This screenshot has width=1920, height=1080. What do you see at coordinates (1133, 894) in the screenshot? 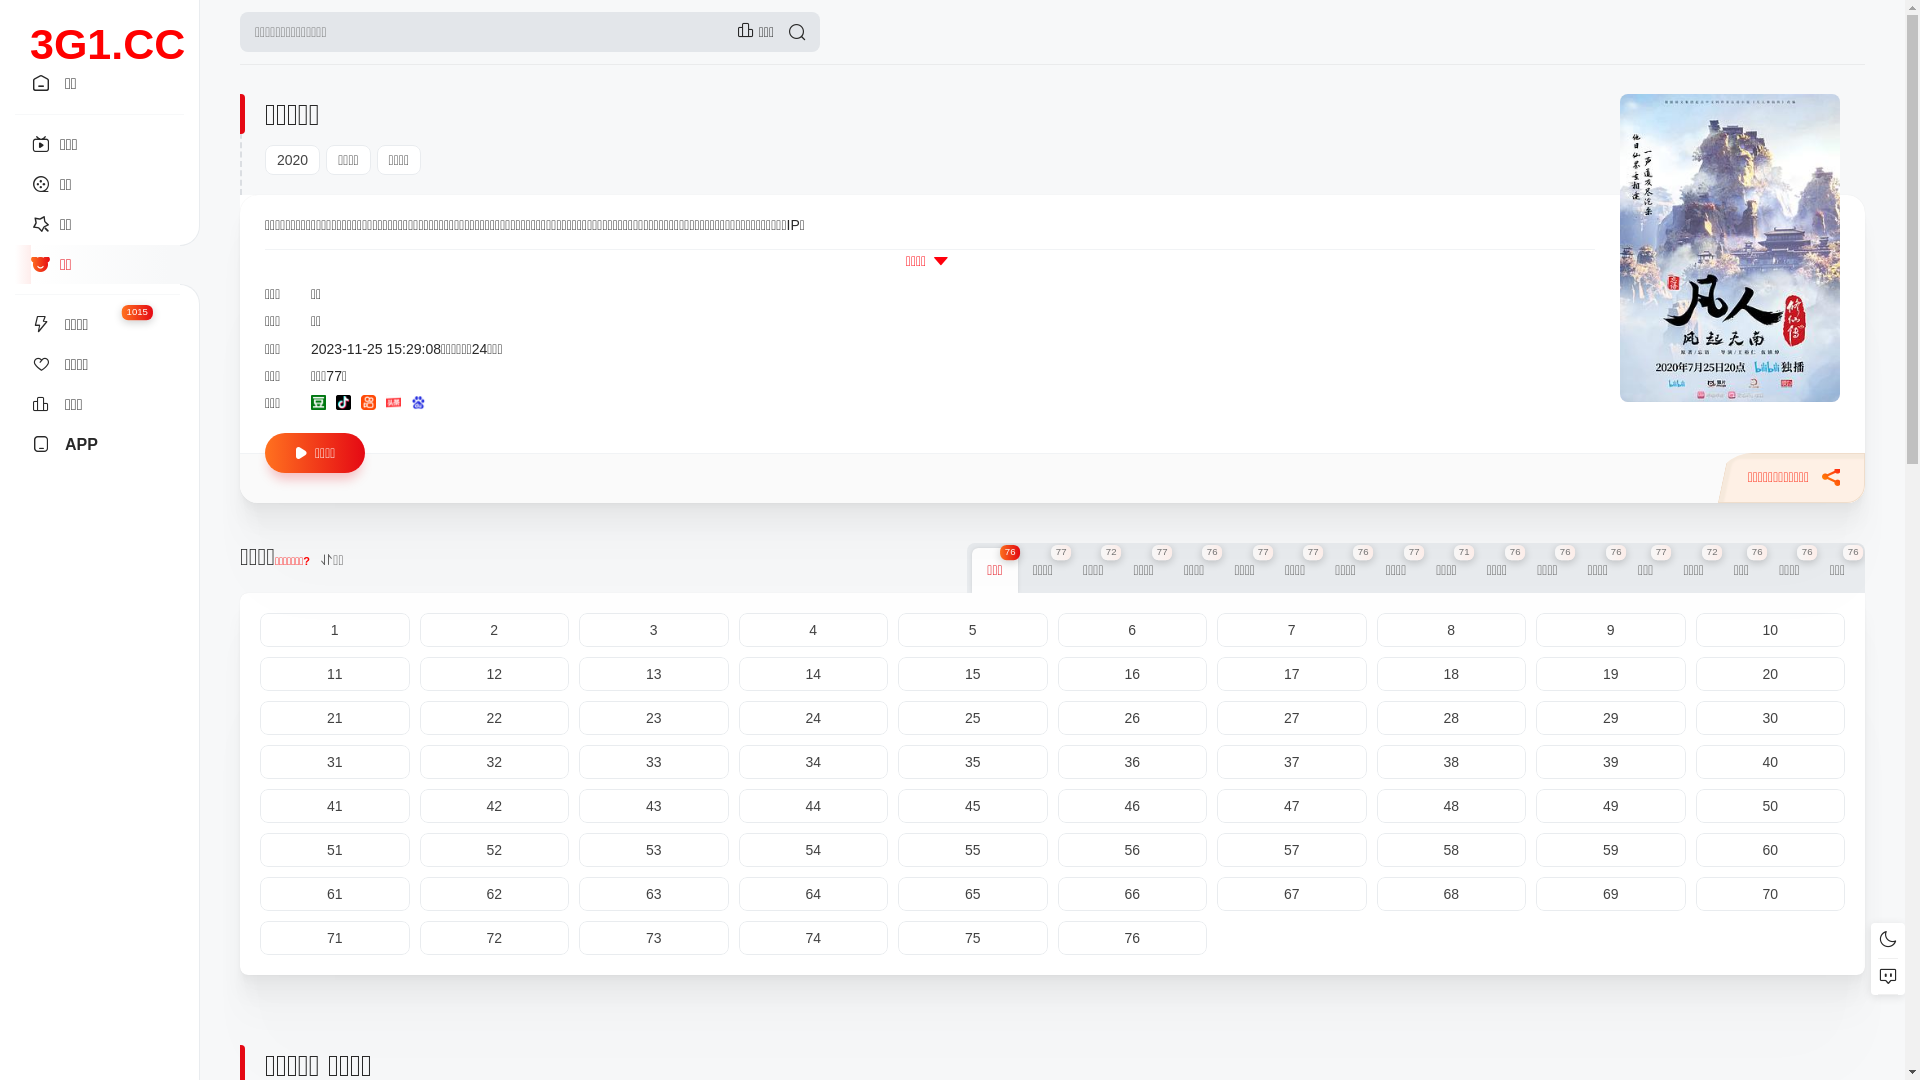
I see `66` at bounding box center [1133, 894].